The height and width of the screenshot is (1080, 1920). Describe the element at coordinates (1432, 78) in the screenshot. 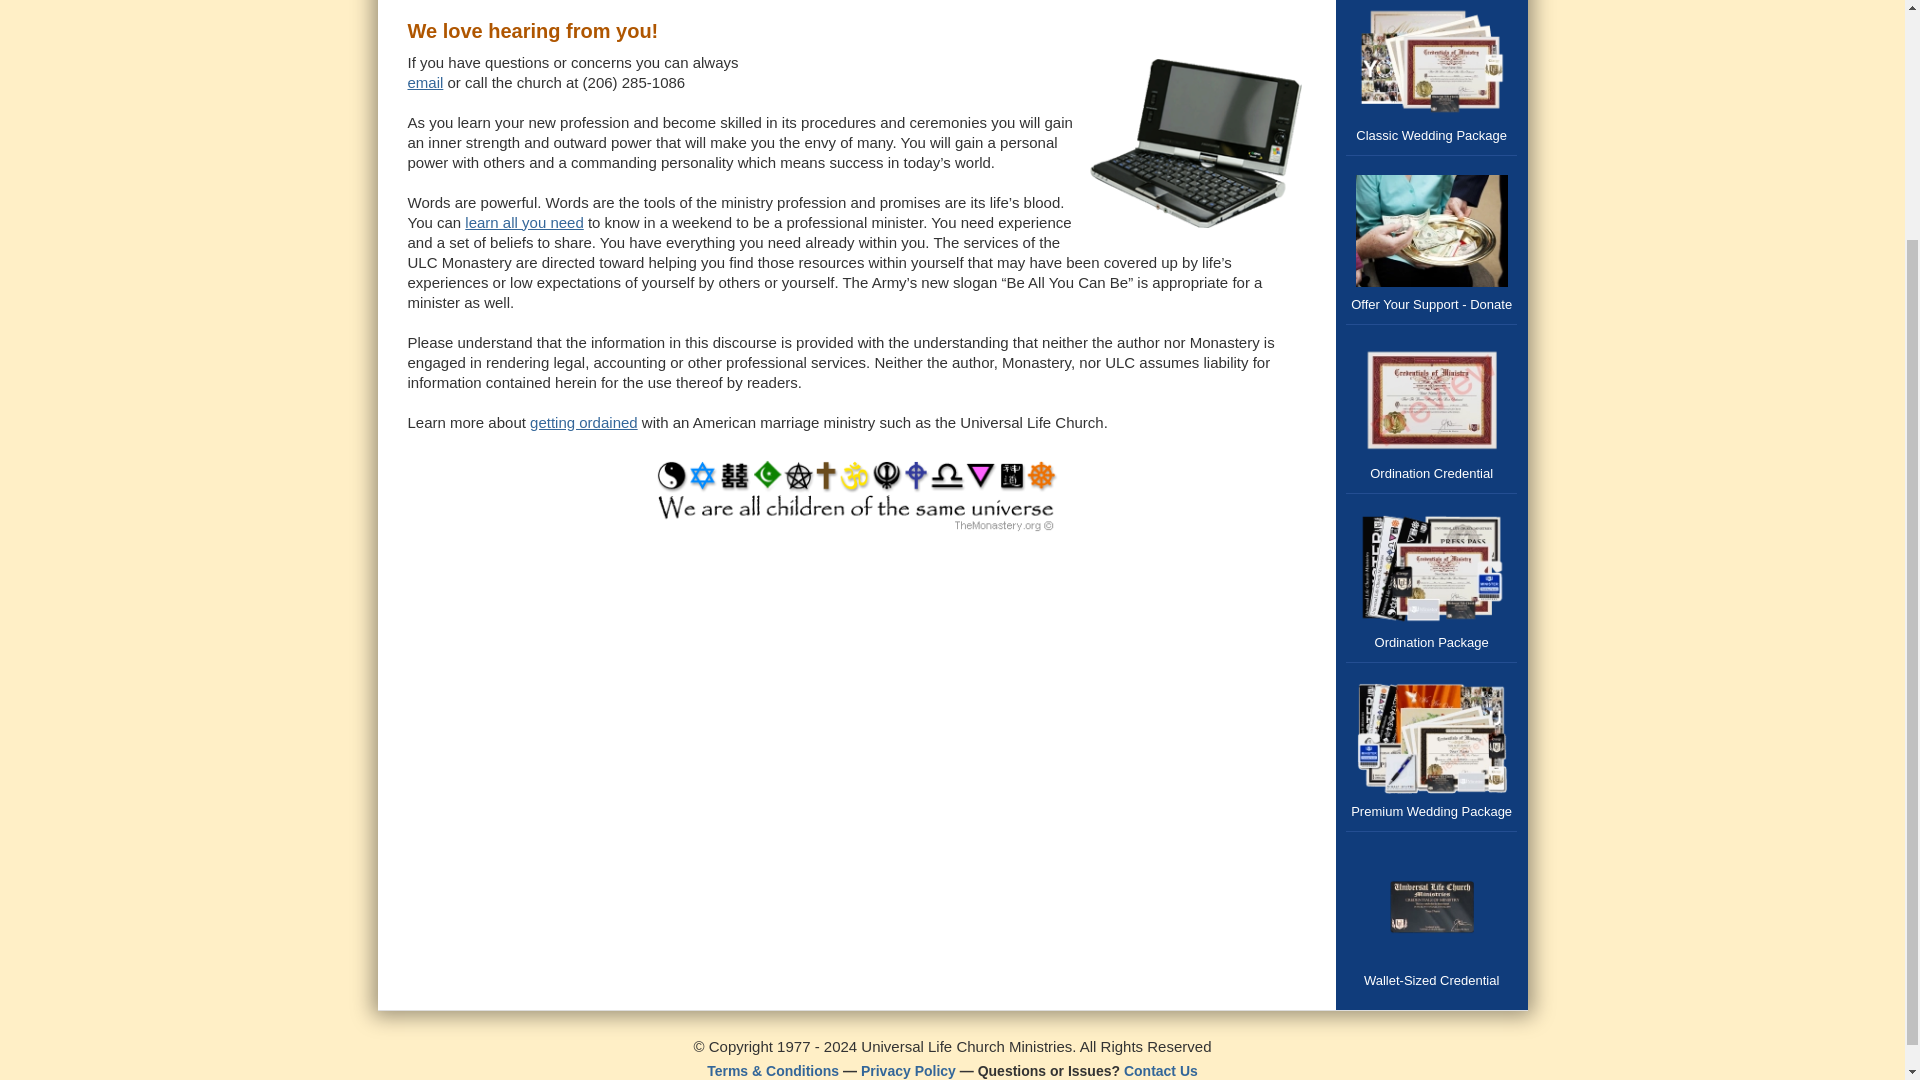

I see `Classic Wedding Package` at that location.